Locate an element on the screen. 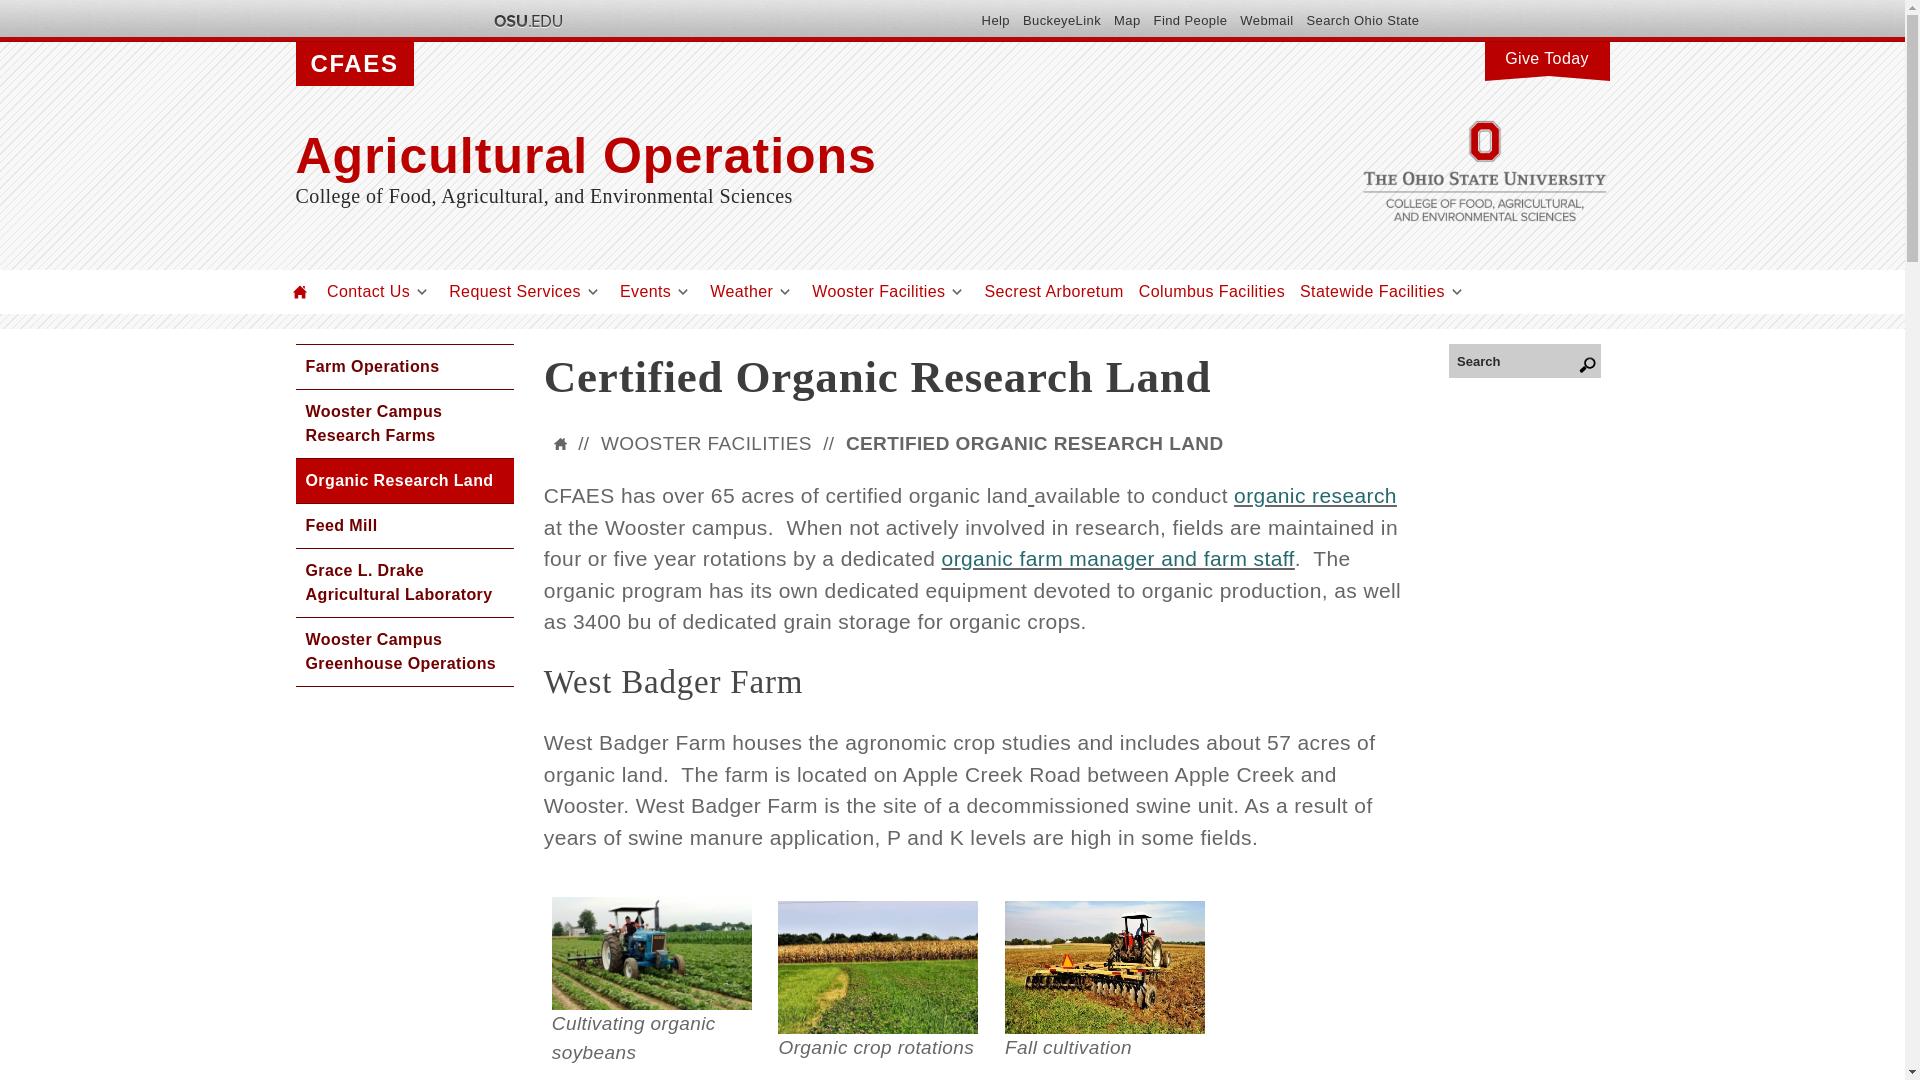  Search Ohio State is located at coordinates (1362, 20).